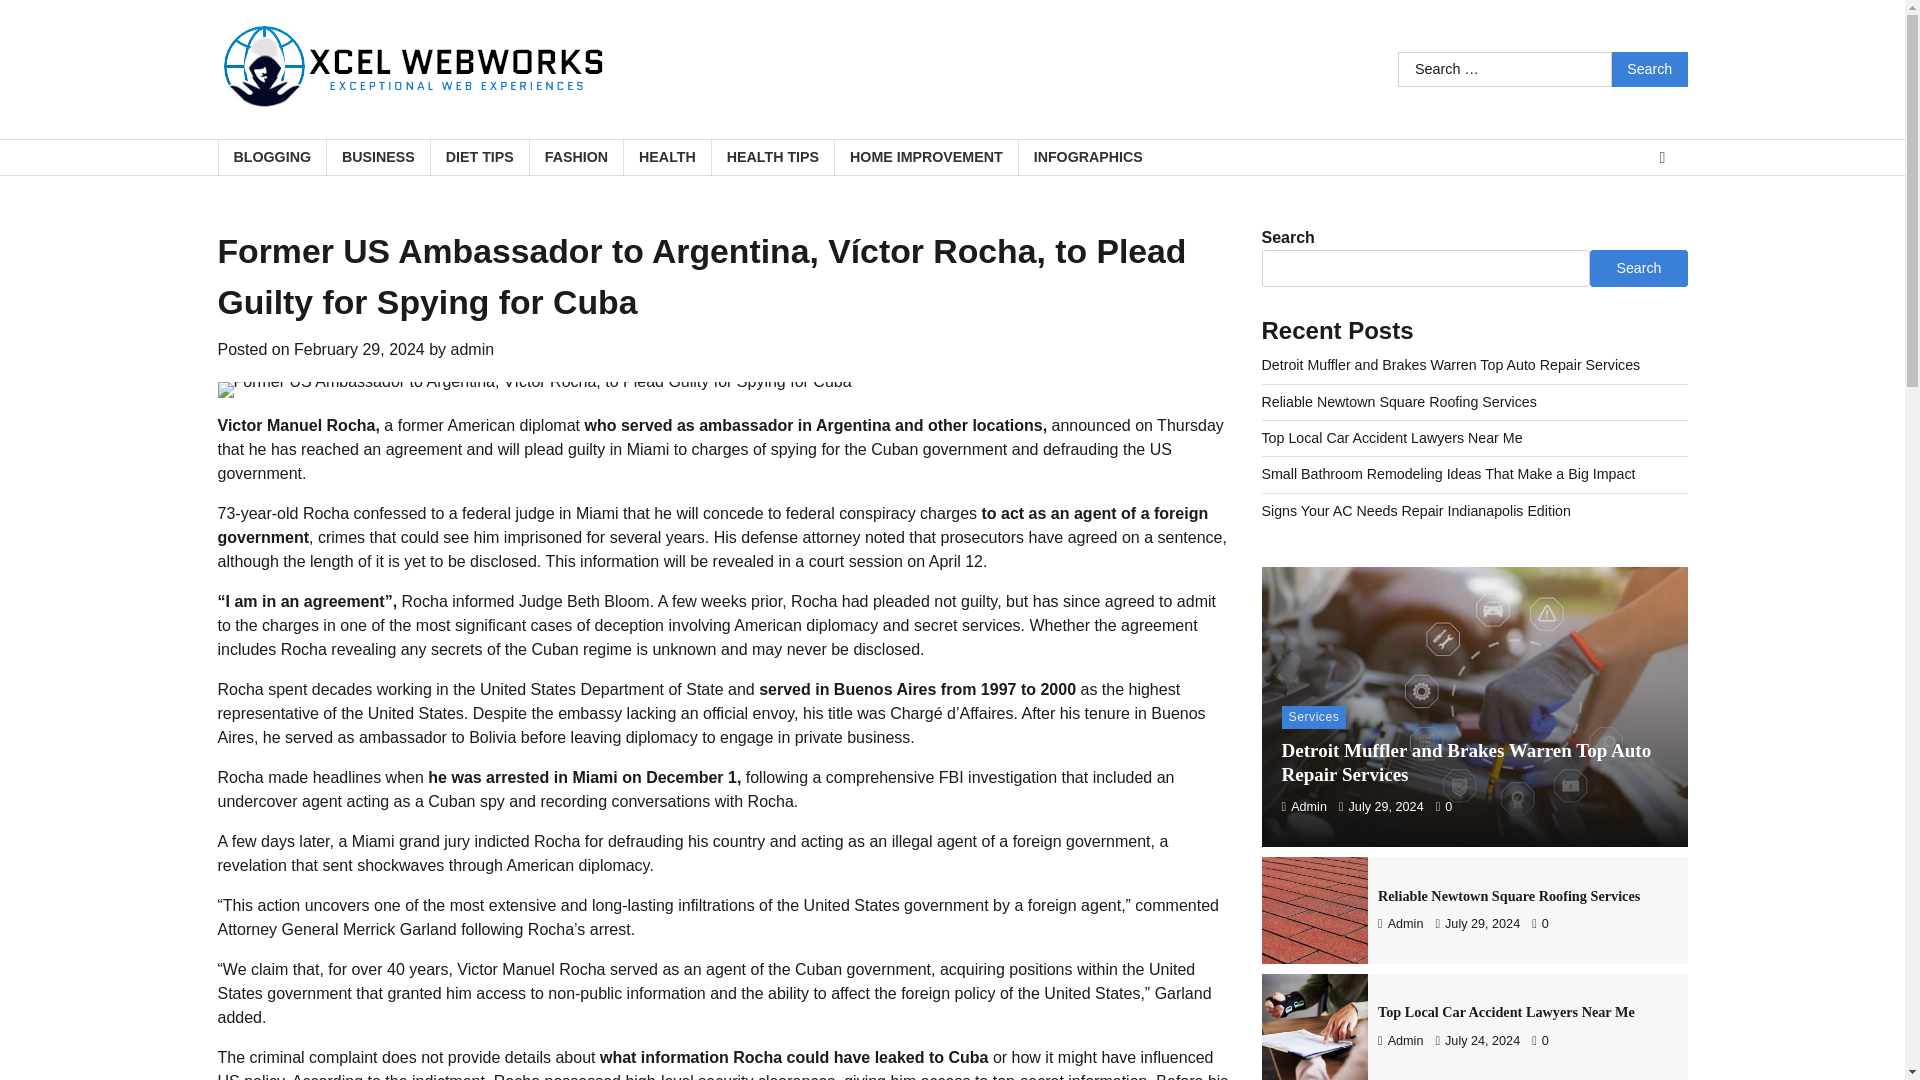 The height and width of the screenshot is (1080, 1920). I want to click on HOME IMPROVEMENT, so click(925, 158).